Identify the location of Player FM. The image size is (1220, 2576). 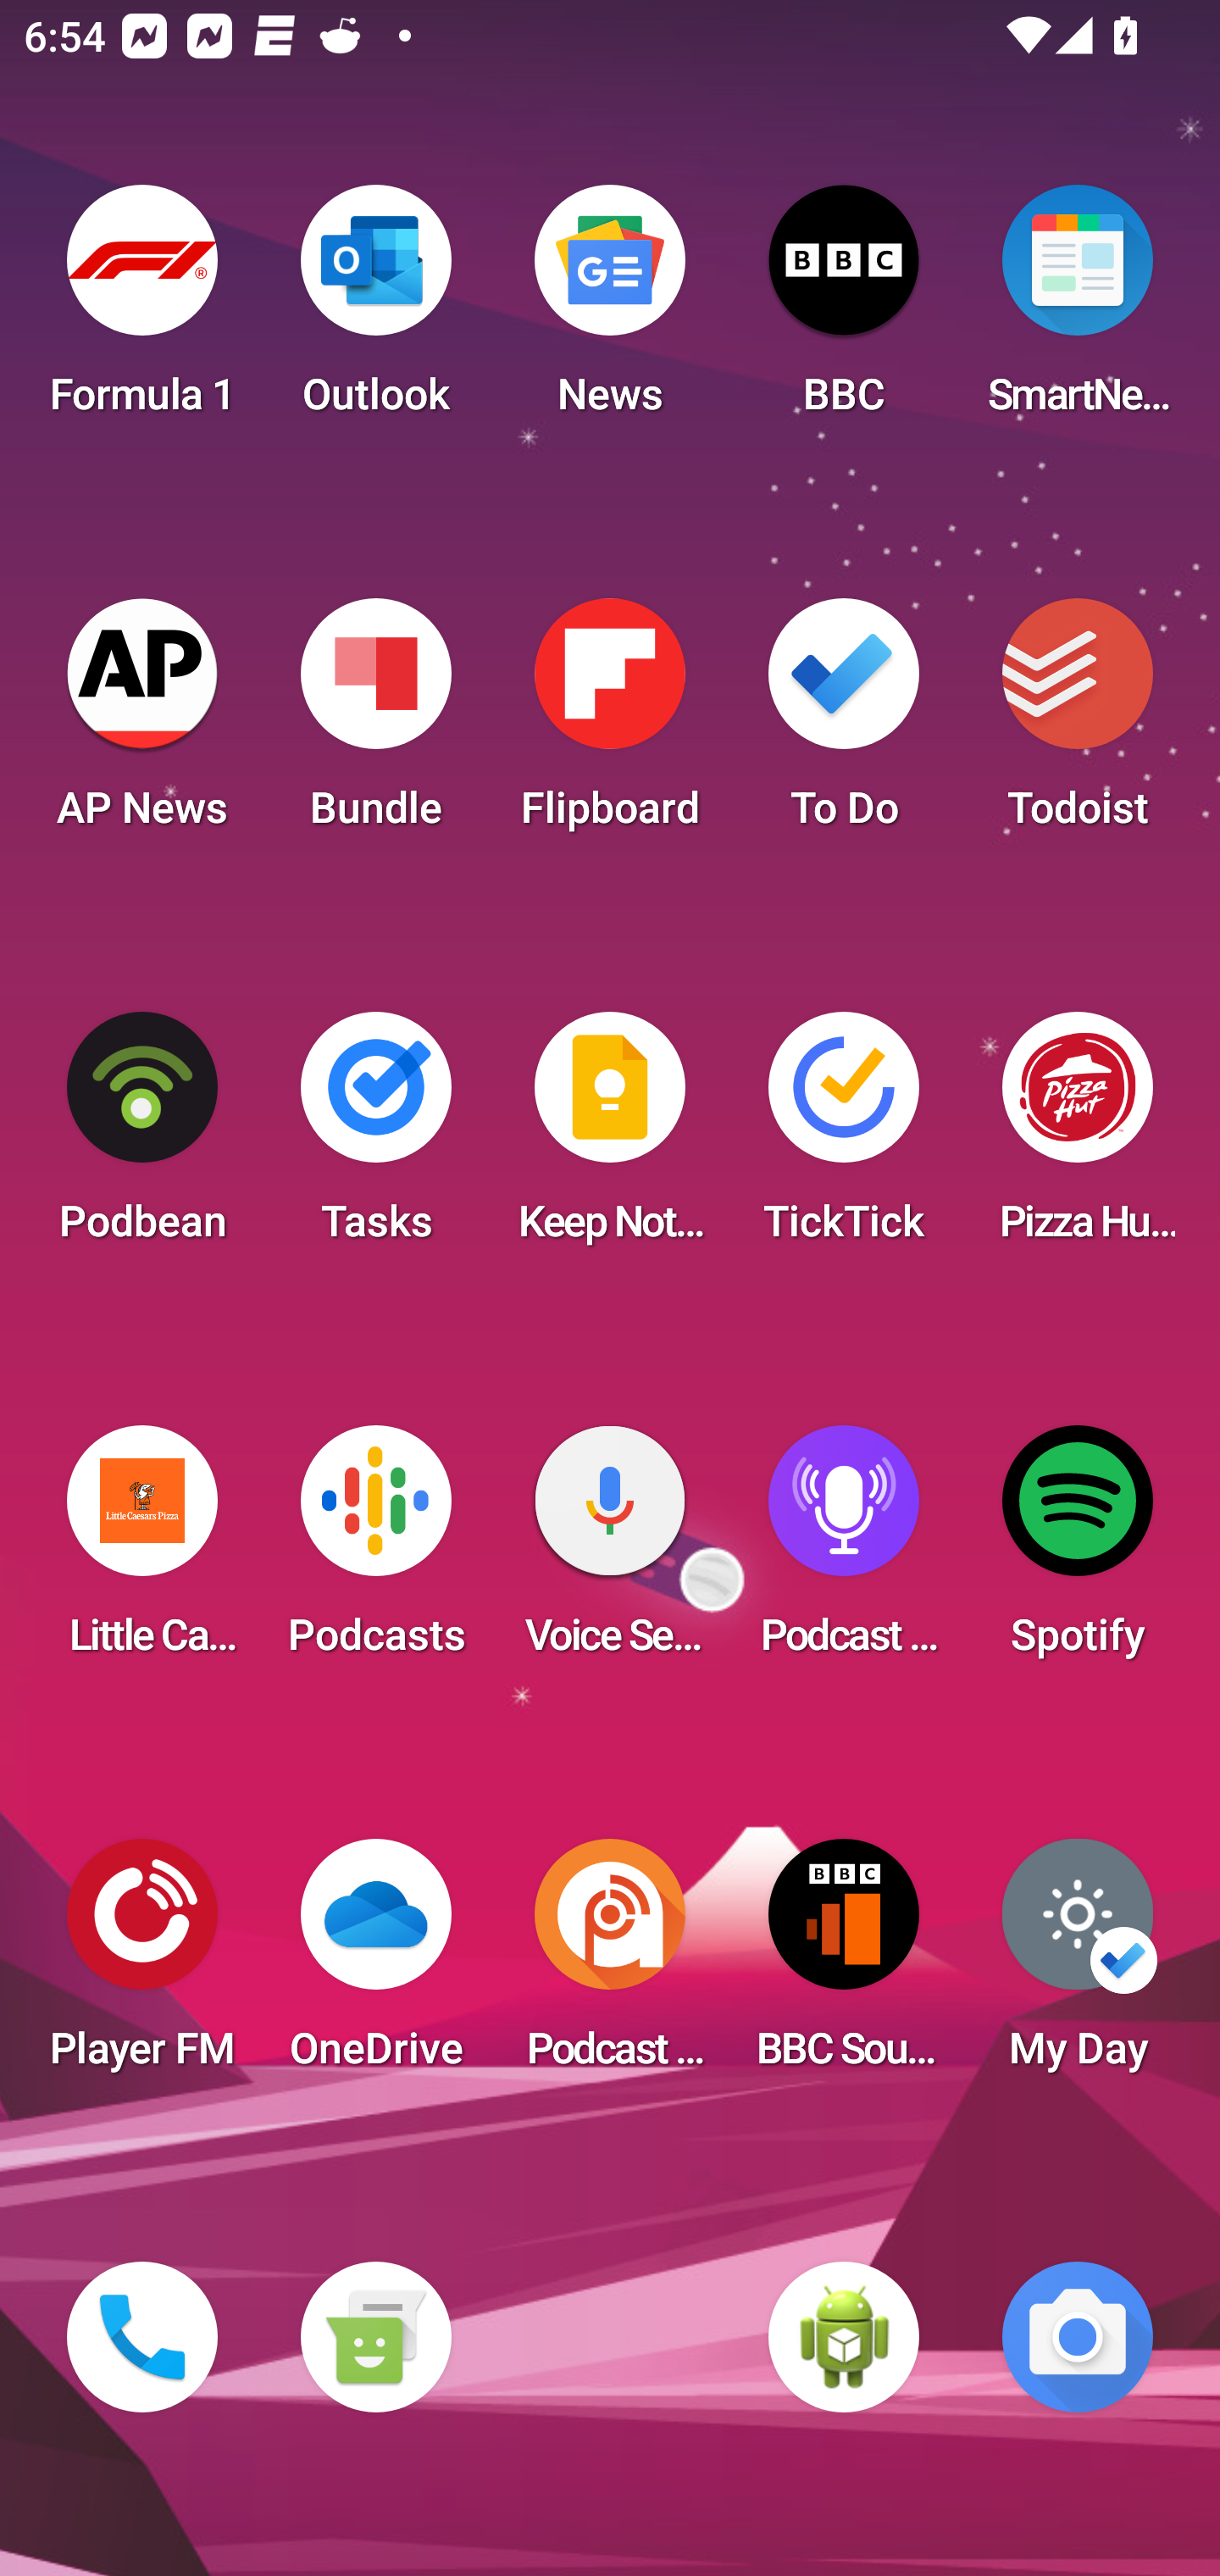
(142, 1964).